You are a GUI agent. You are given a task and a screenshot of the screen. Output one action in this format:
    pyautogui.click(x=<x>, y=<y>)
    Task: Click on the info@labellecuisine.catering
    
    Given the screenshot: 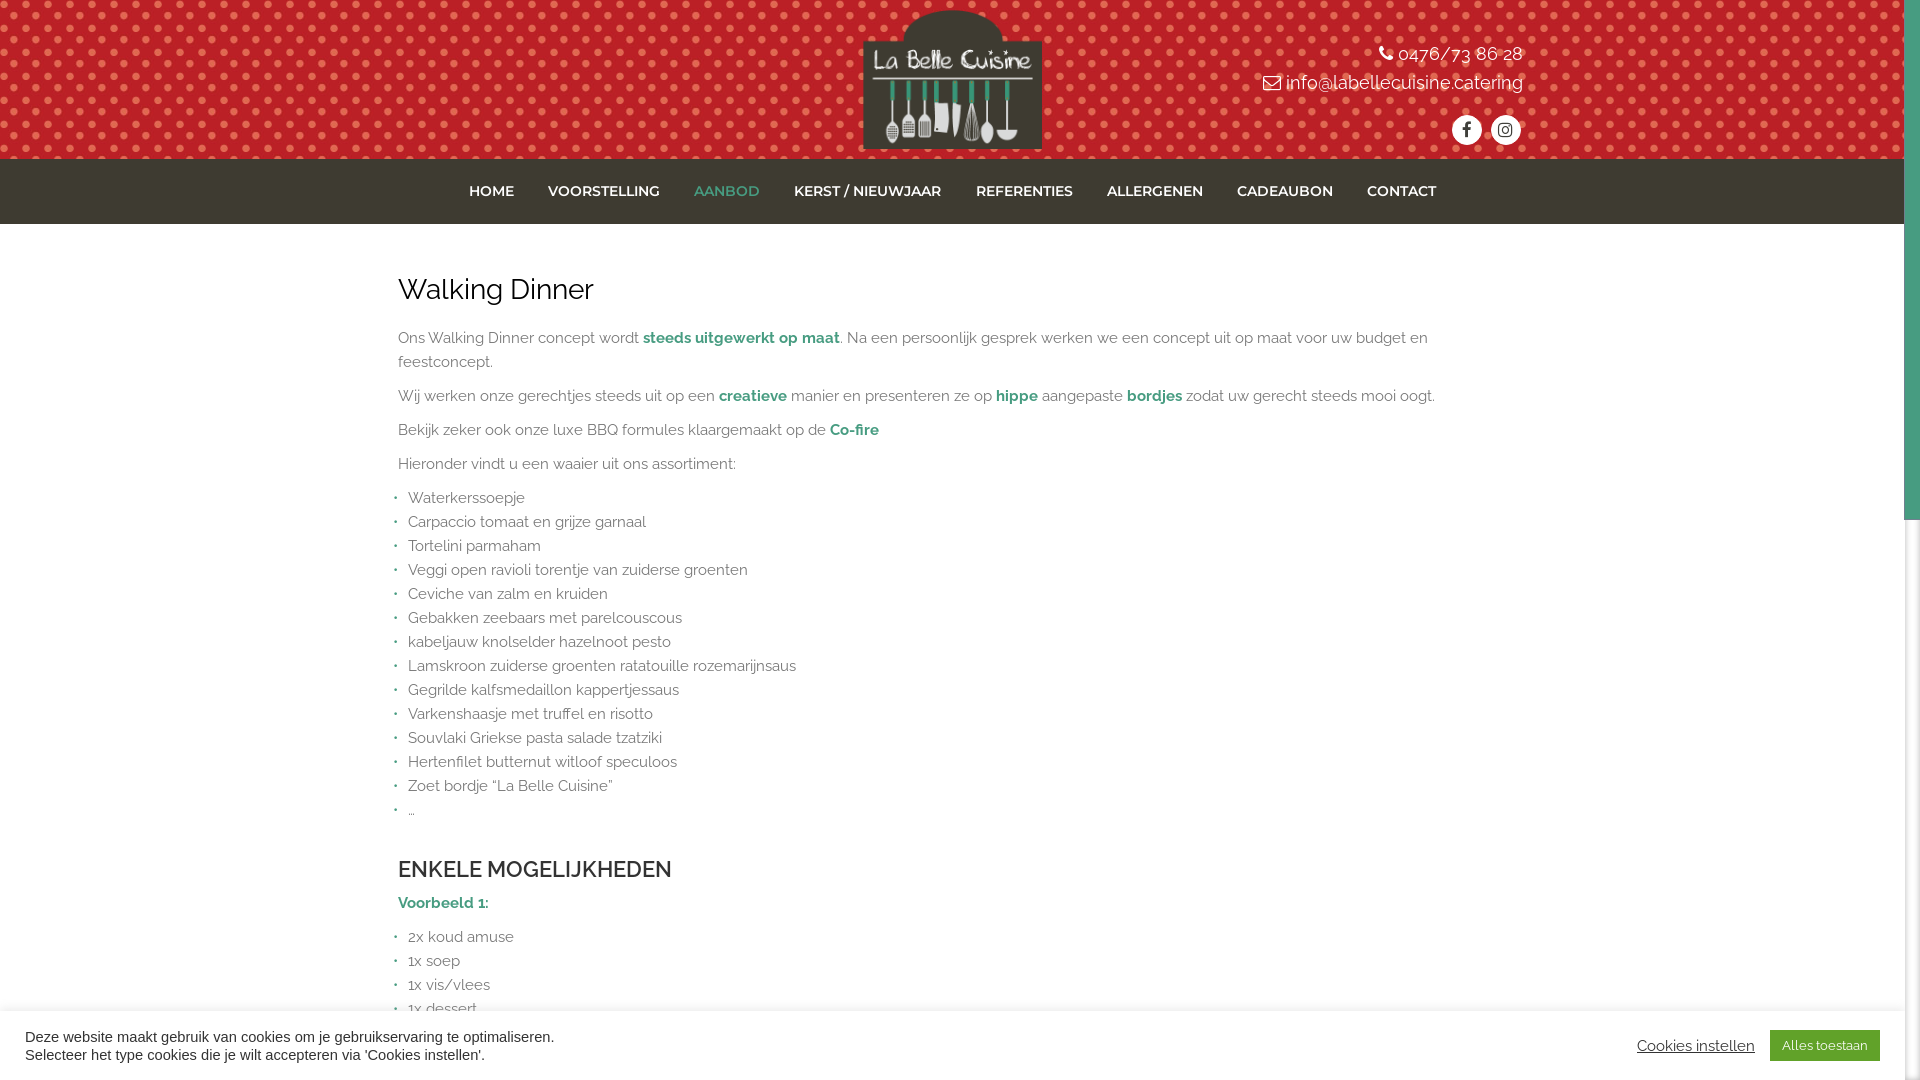 What is the action you would take?
    pyautogui.click(x=1404, y=82)
    